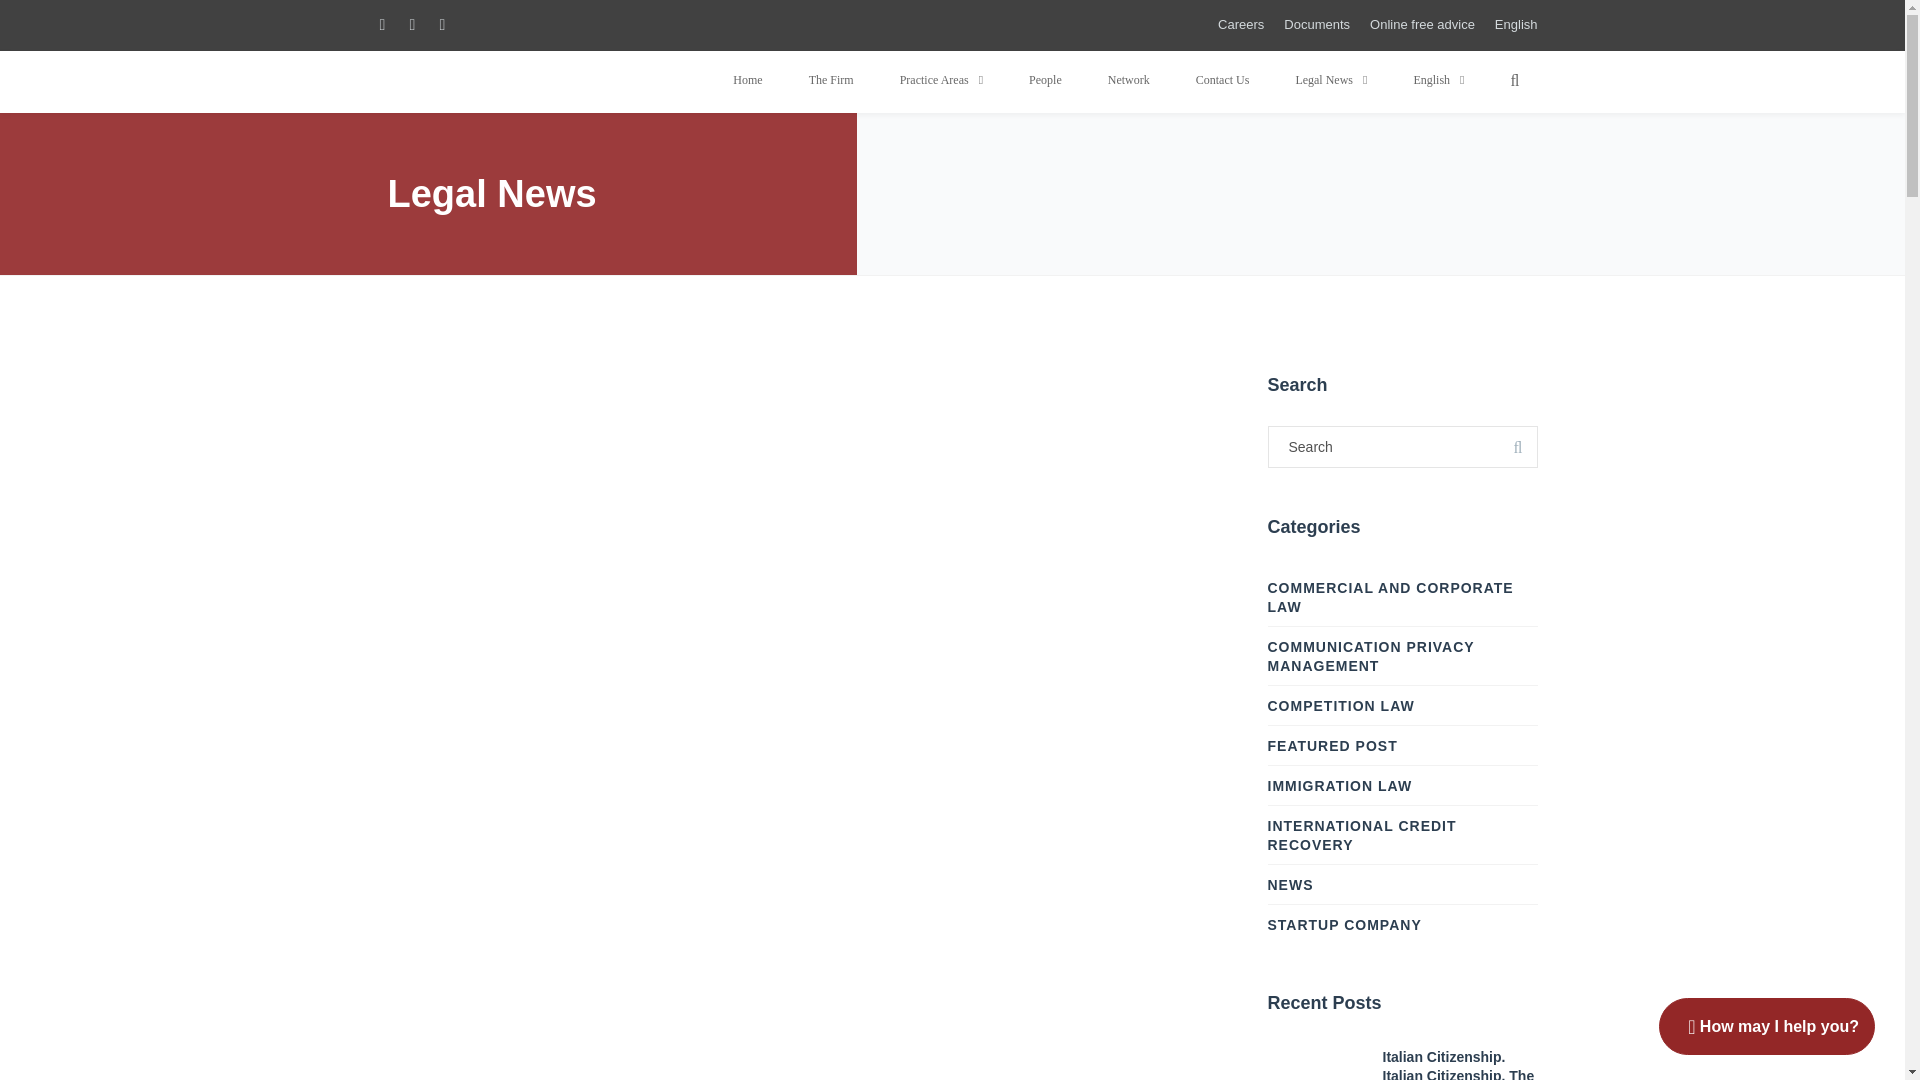  Describe the element at coordinates (831, 80) in the screenshot. I see `The Firm` at that location.